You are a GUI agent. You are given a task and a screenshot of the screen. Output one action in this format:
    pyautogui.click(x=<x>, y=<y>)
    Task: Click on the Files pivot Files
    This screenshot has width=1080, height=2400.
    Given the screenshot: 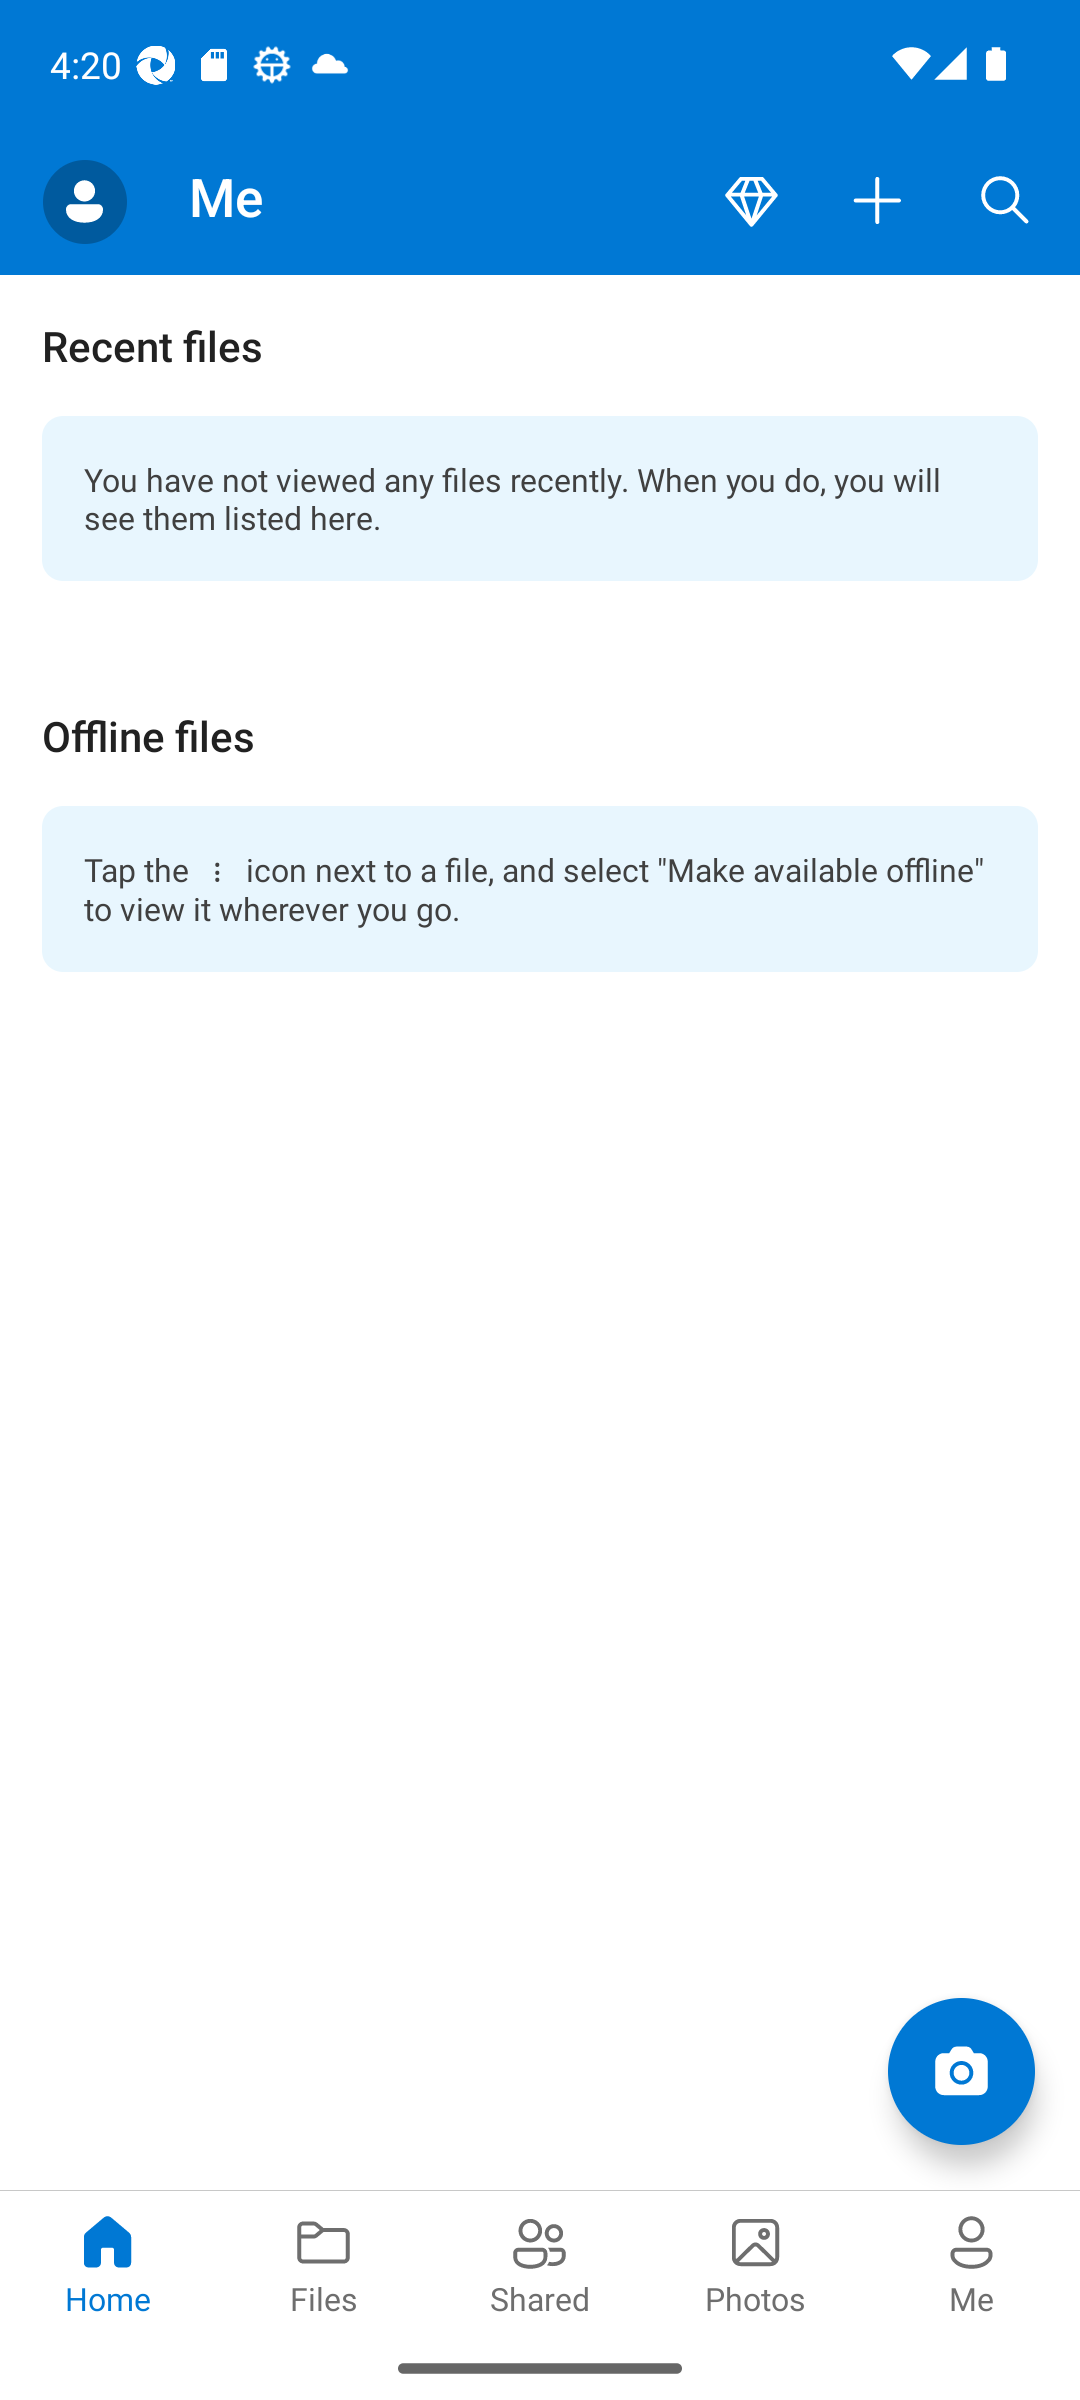 What is the action you would take?
    pyautogui.click(x=324, y=2262)
    